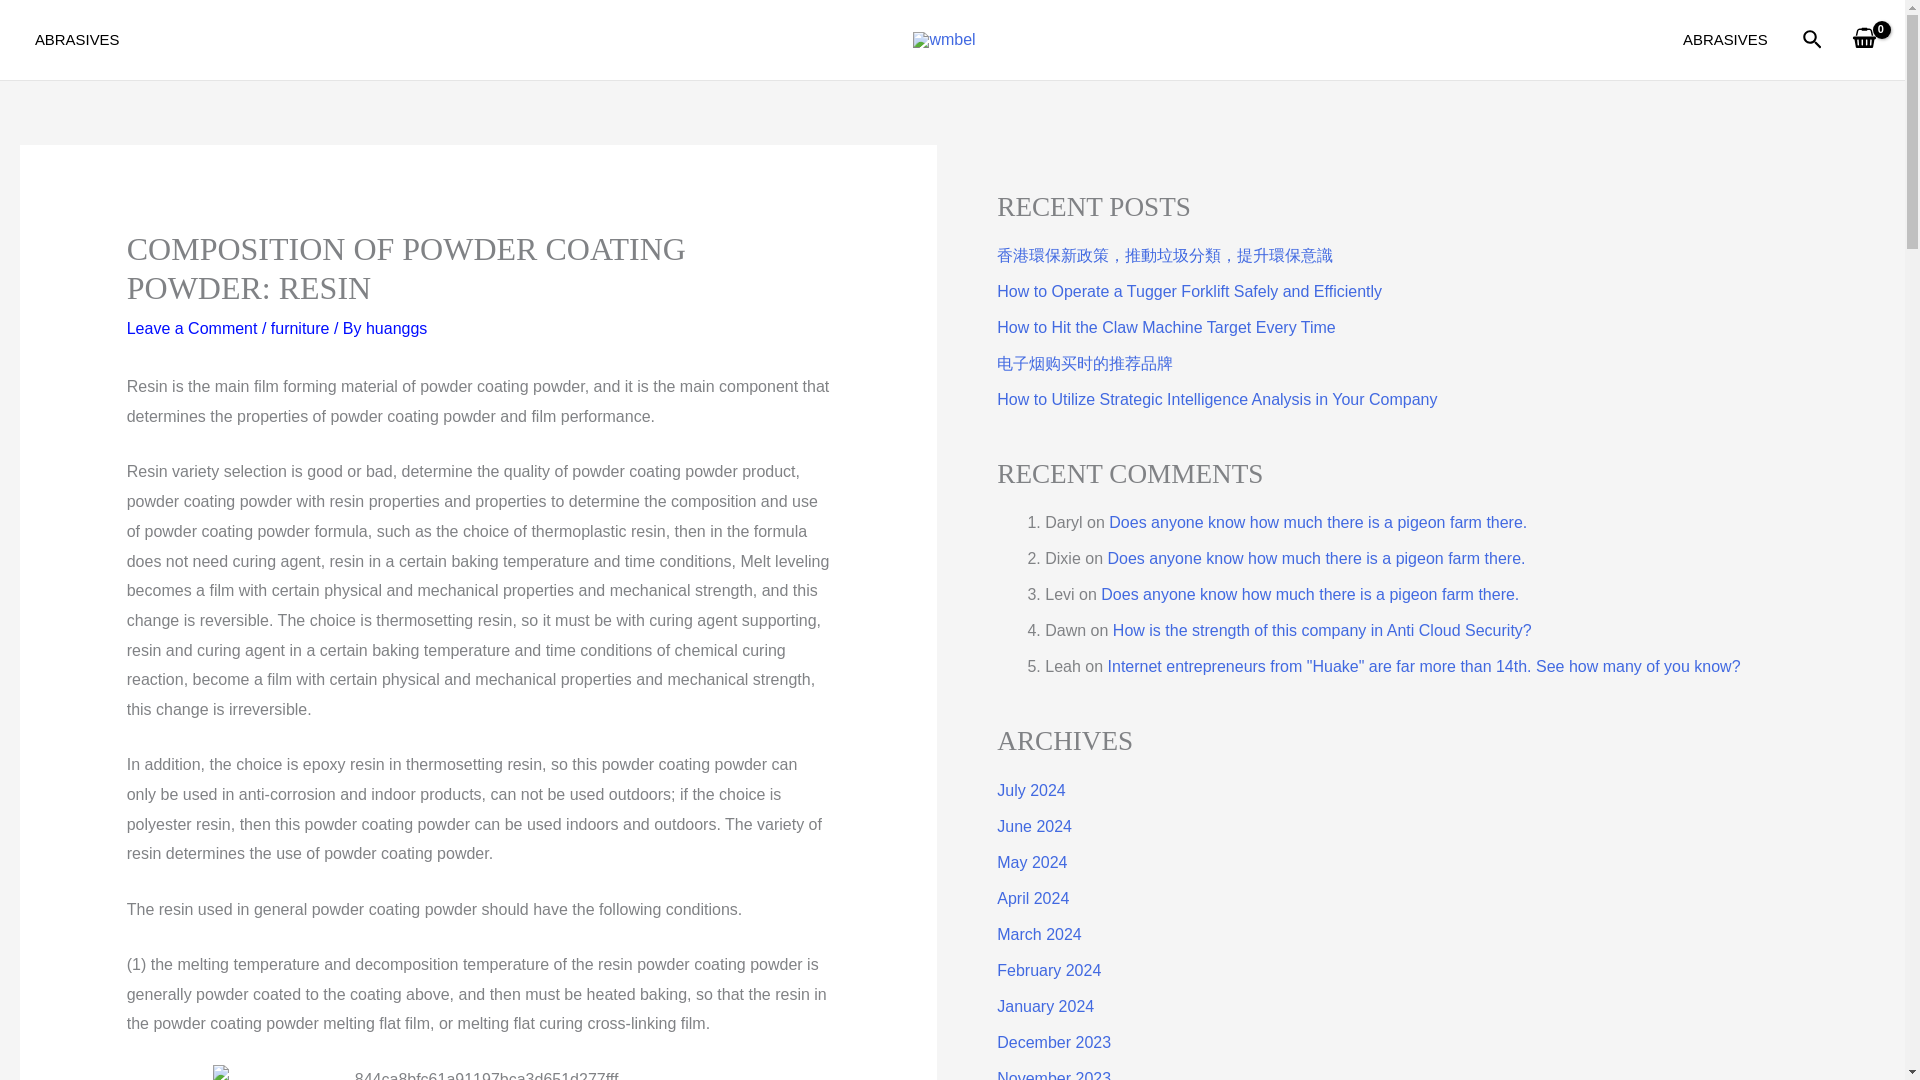  Describe the element at coordinates (396, 328) in the screenshot. I see `huanggs` at that location.